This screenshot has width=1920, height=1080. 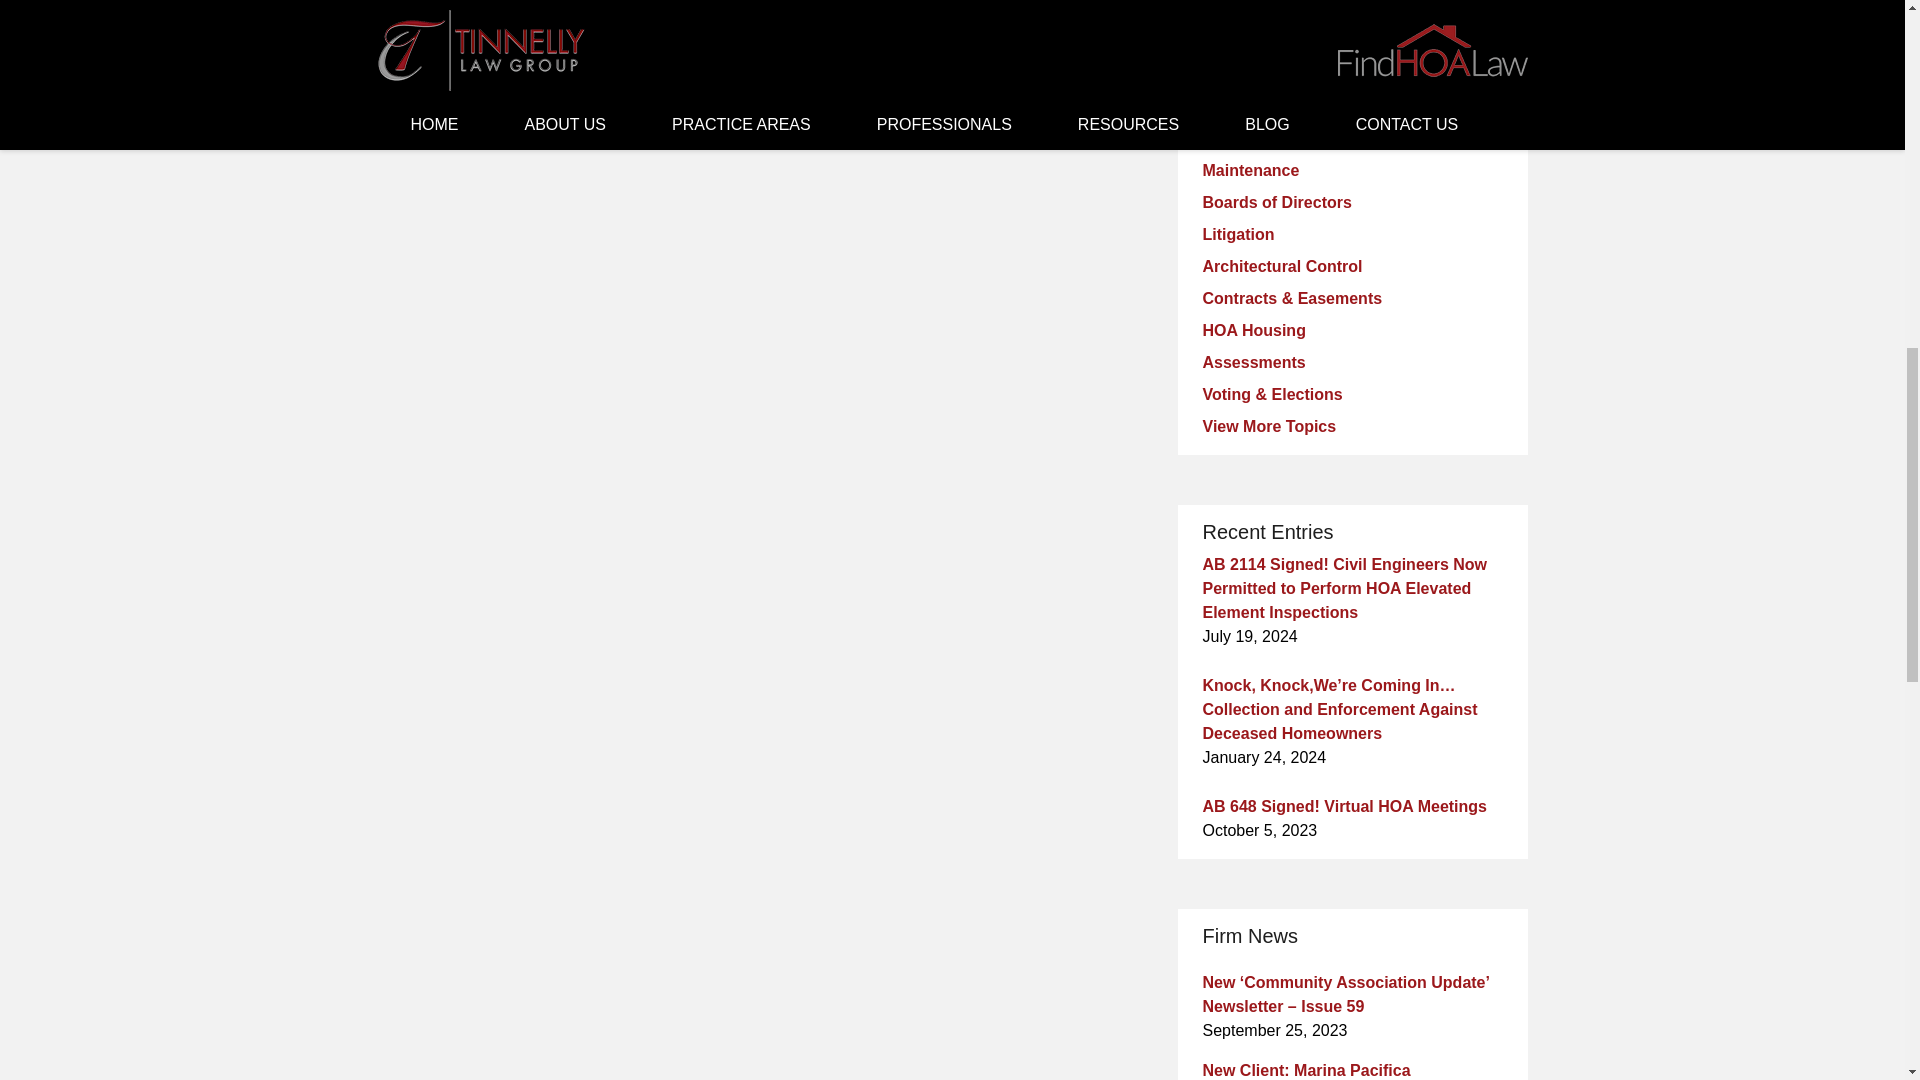 What do you see at coordinates (1268, 74) in the screenshot?
I see `HOA Governance` at bounding box center [1268, 74].